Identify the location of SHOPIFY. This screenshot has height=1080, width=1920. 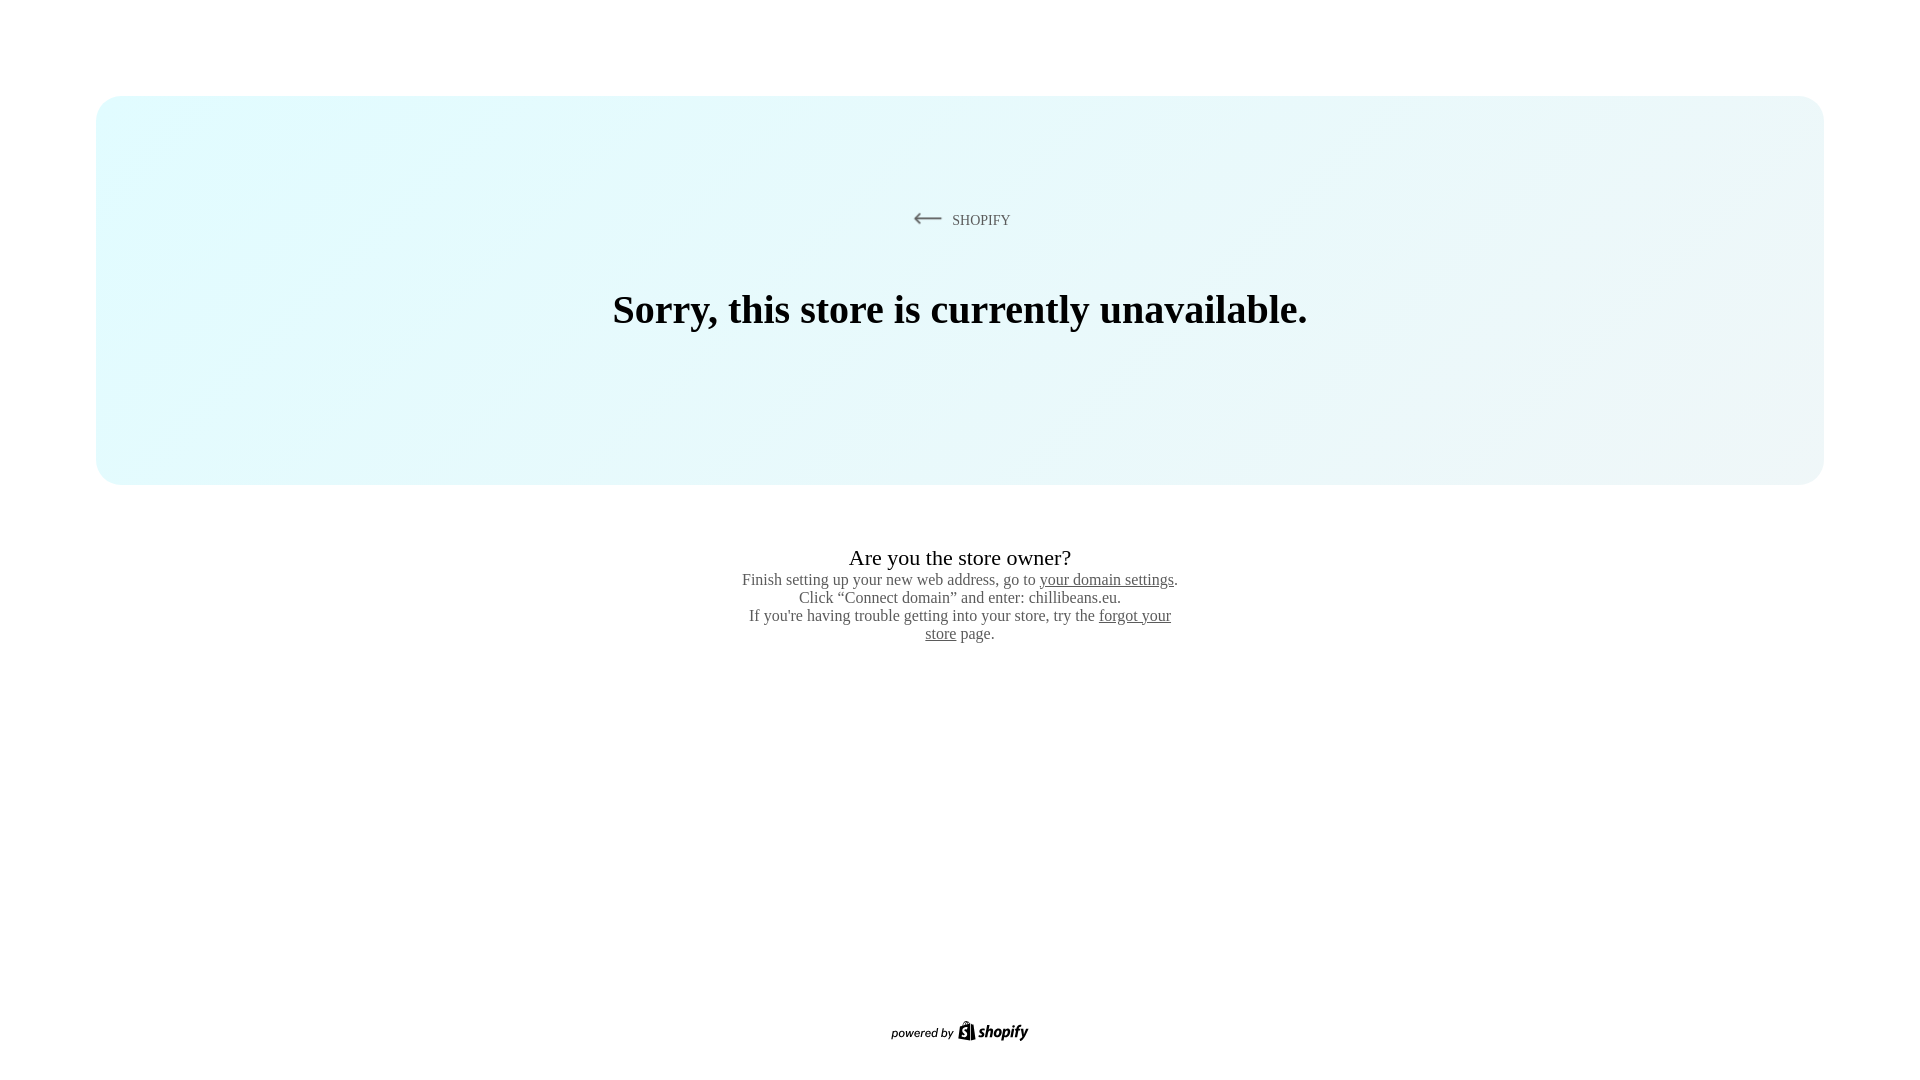
(958, 219).